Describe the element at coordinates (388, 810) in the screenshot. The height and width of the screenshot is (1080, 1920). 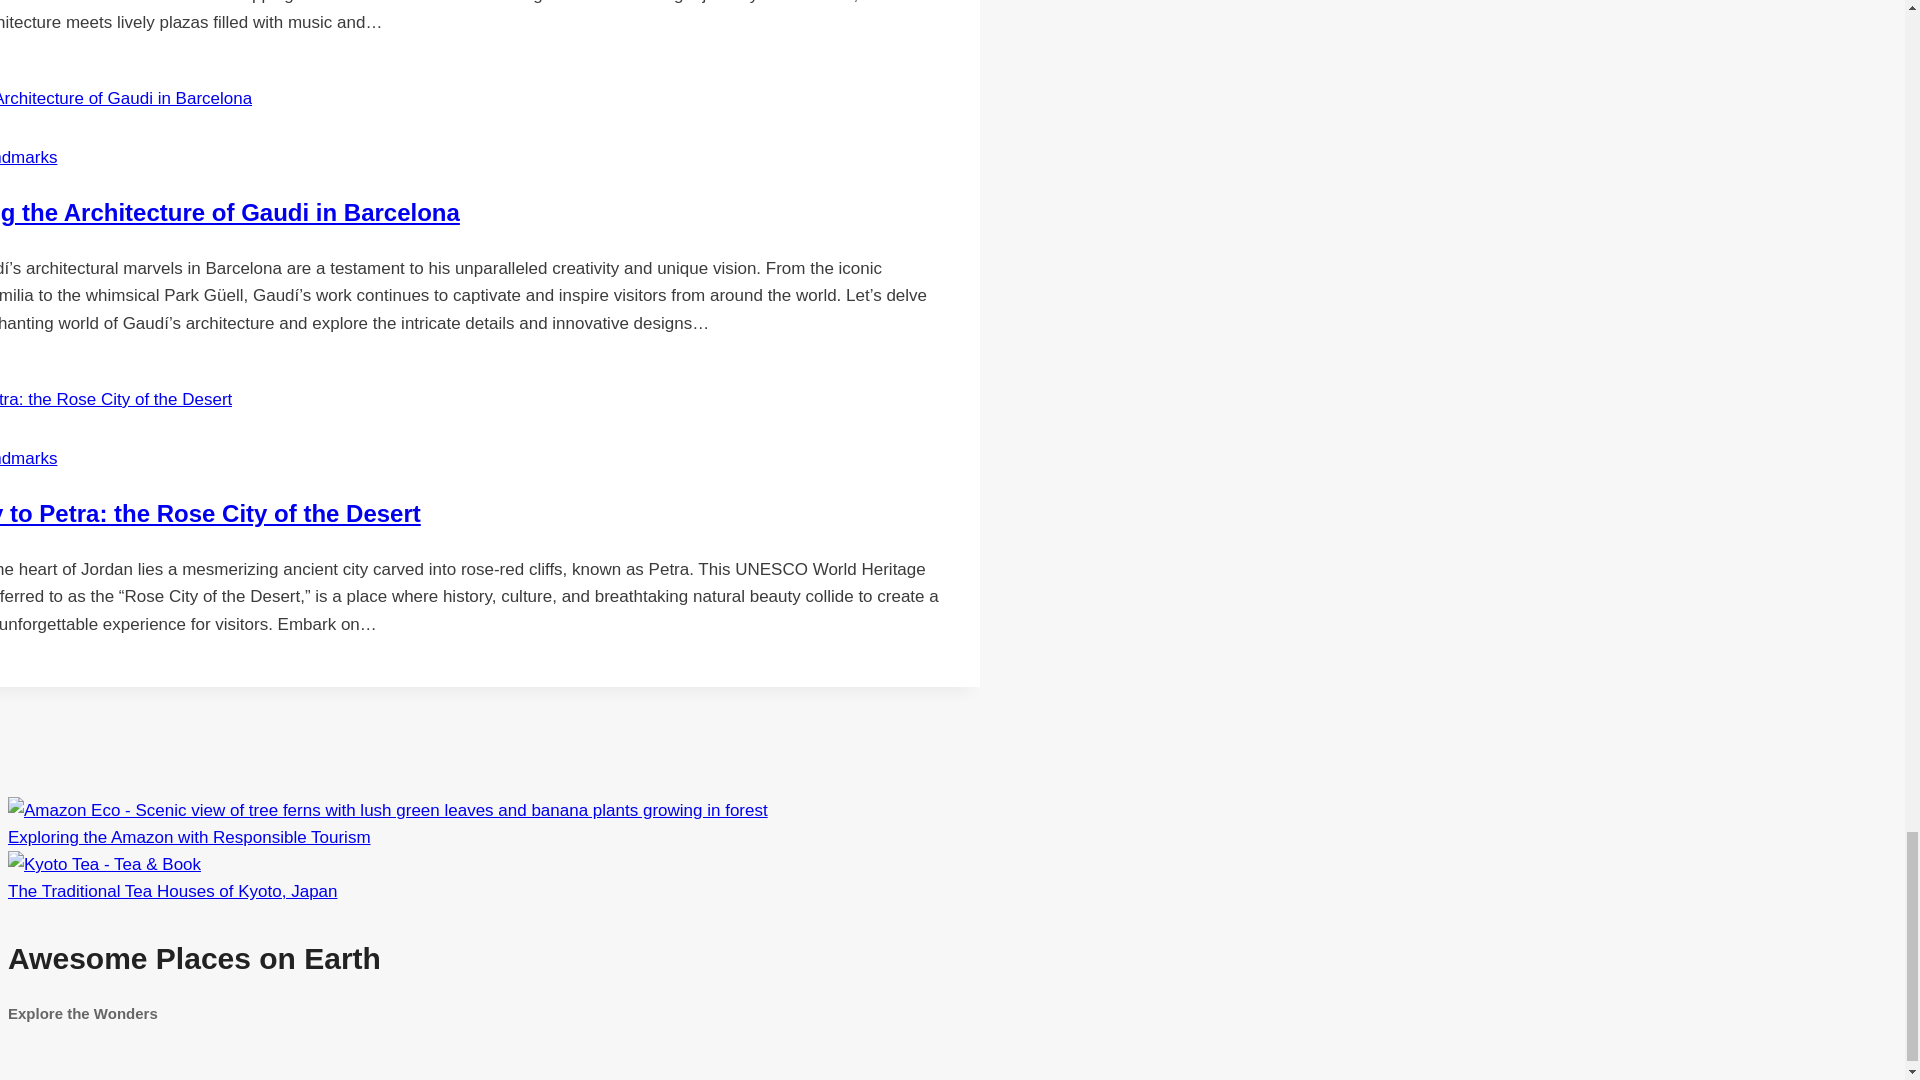
I see `Exploring the Amazon with Responsible Tourism` at that location.